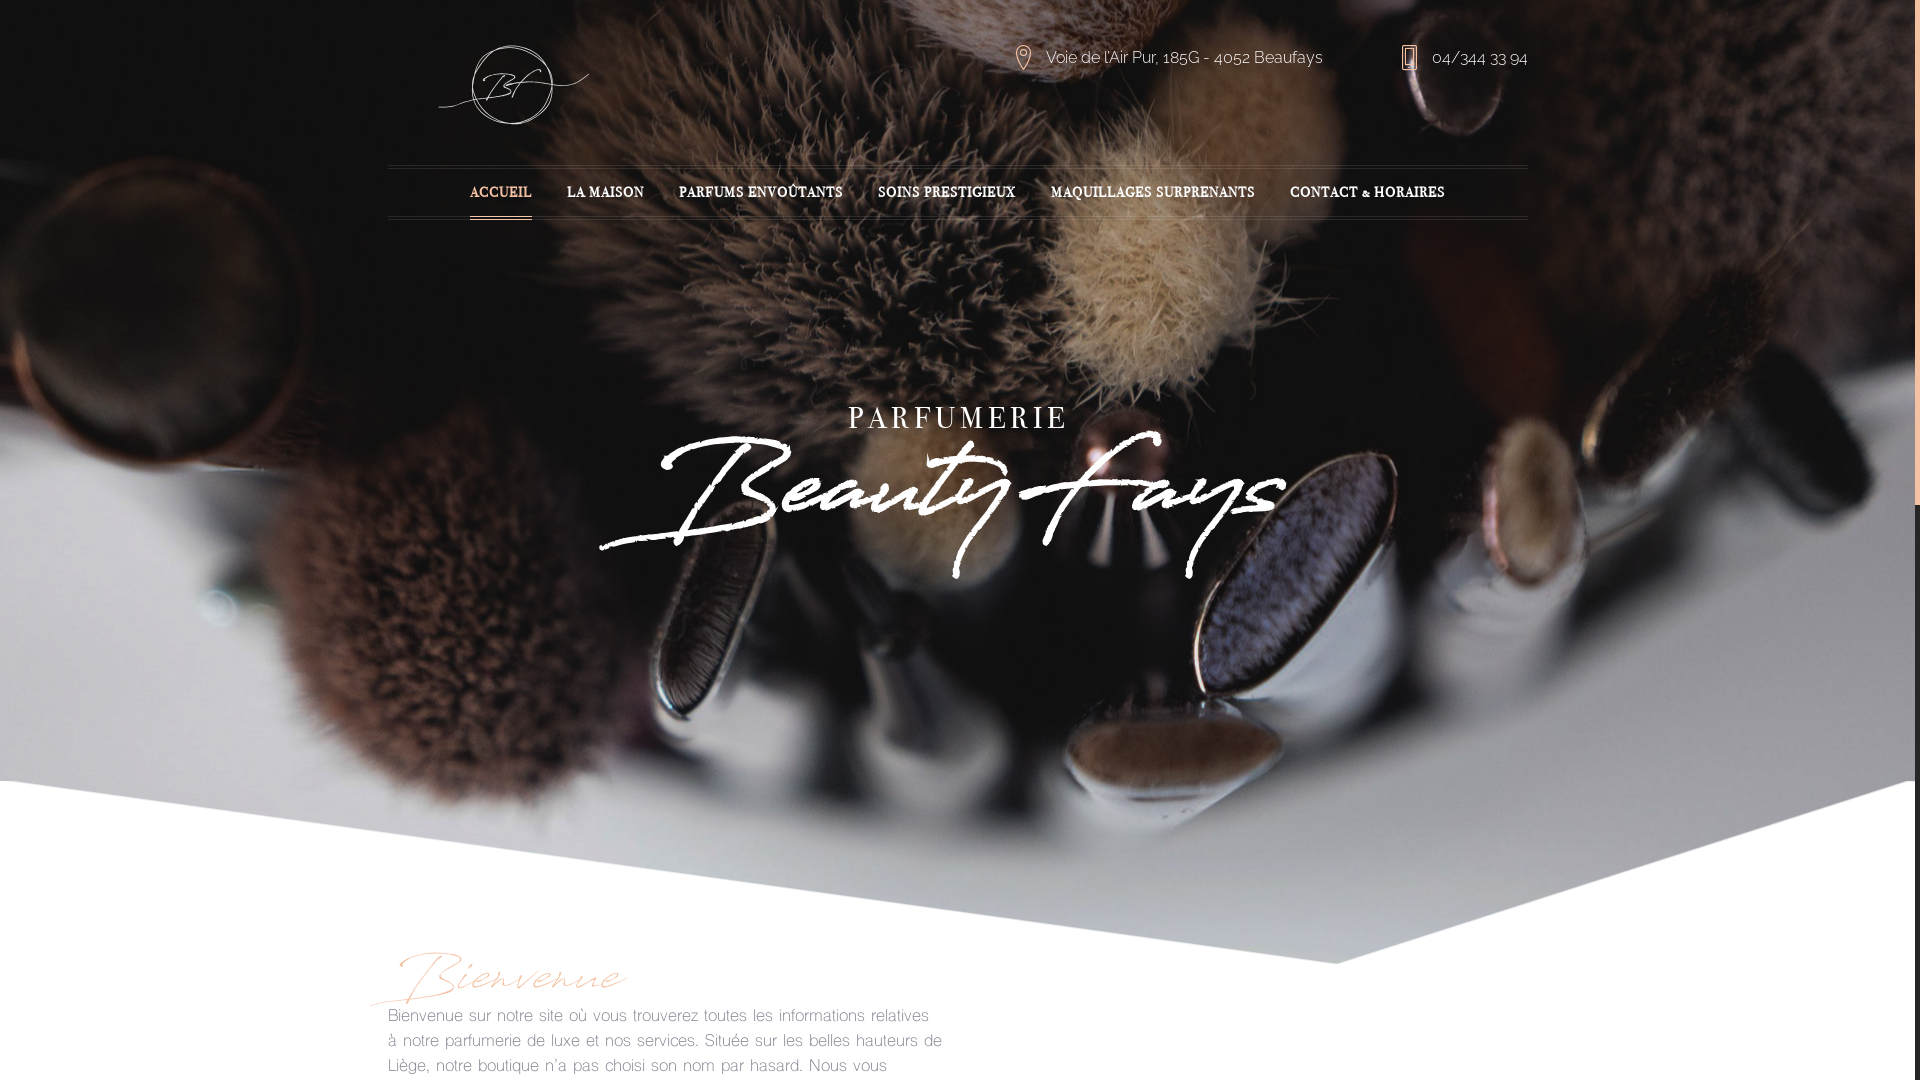 This screenshot has width=1920, height=1080. Describe the element at coordinates (606, 192) in the screenshot. I see `LA MAISON` at that location.